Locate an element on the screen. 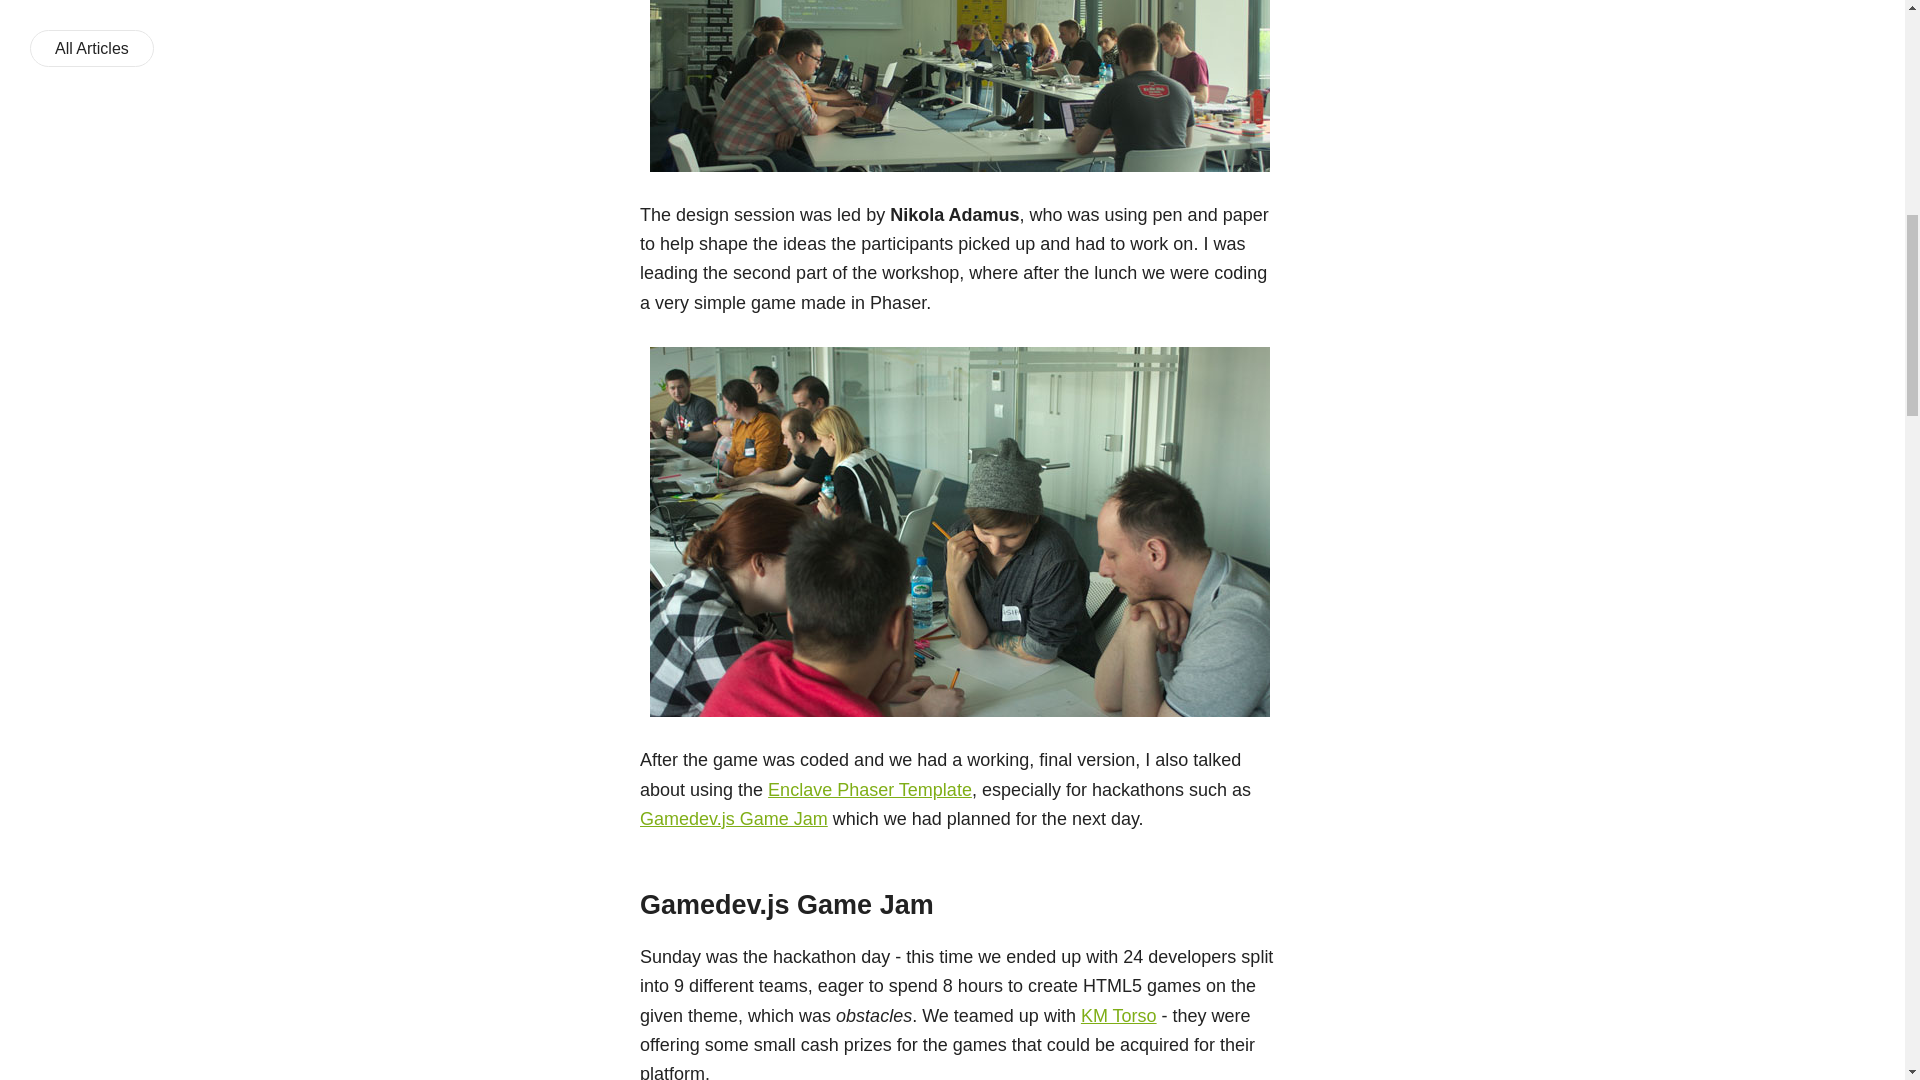  Gamedev.js Game Jam is located at coordinates (733, 818).